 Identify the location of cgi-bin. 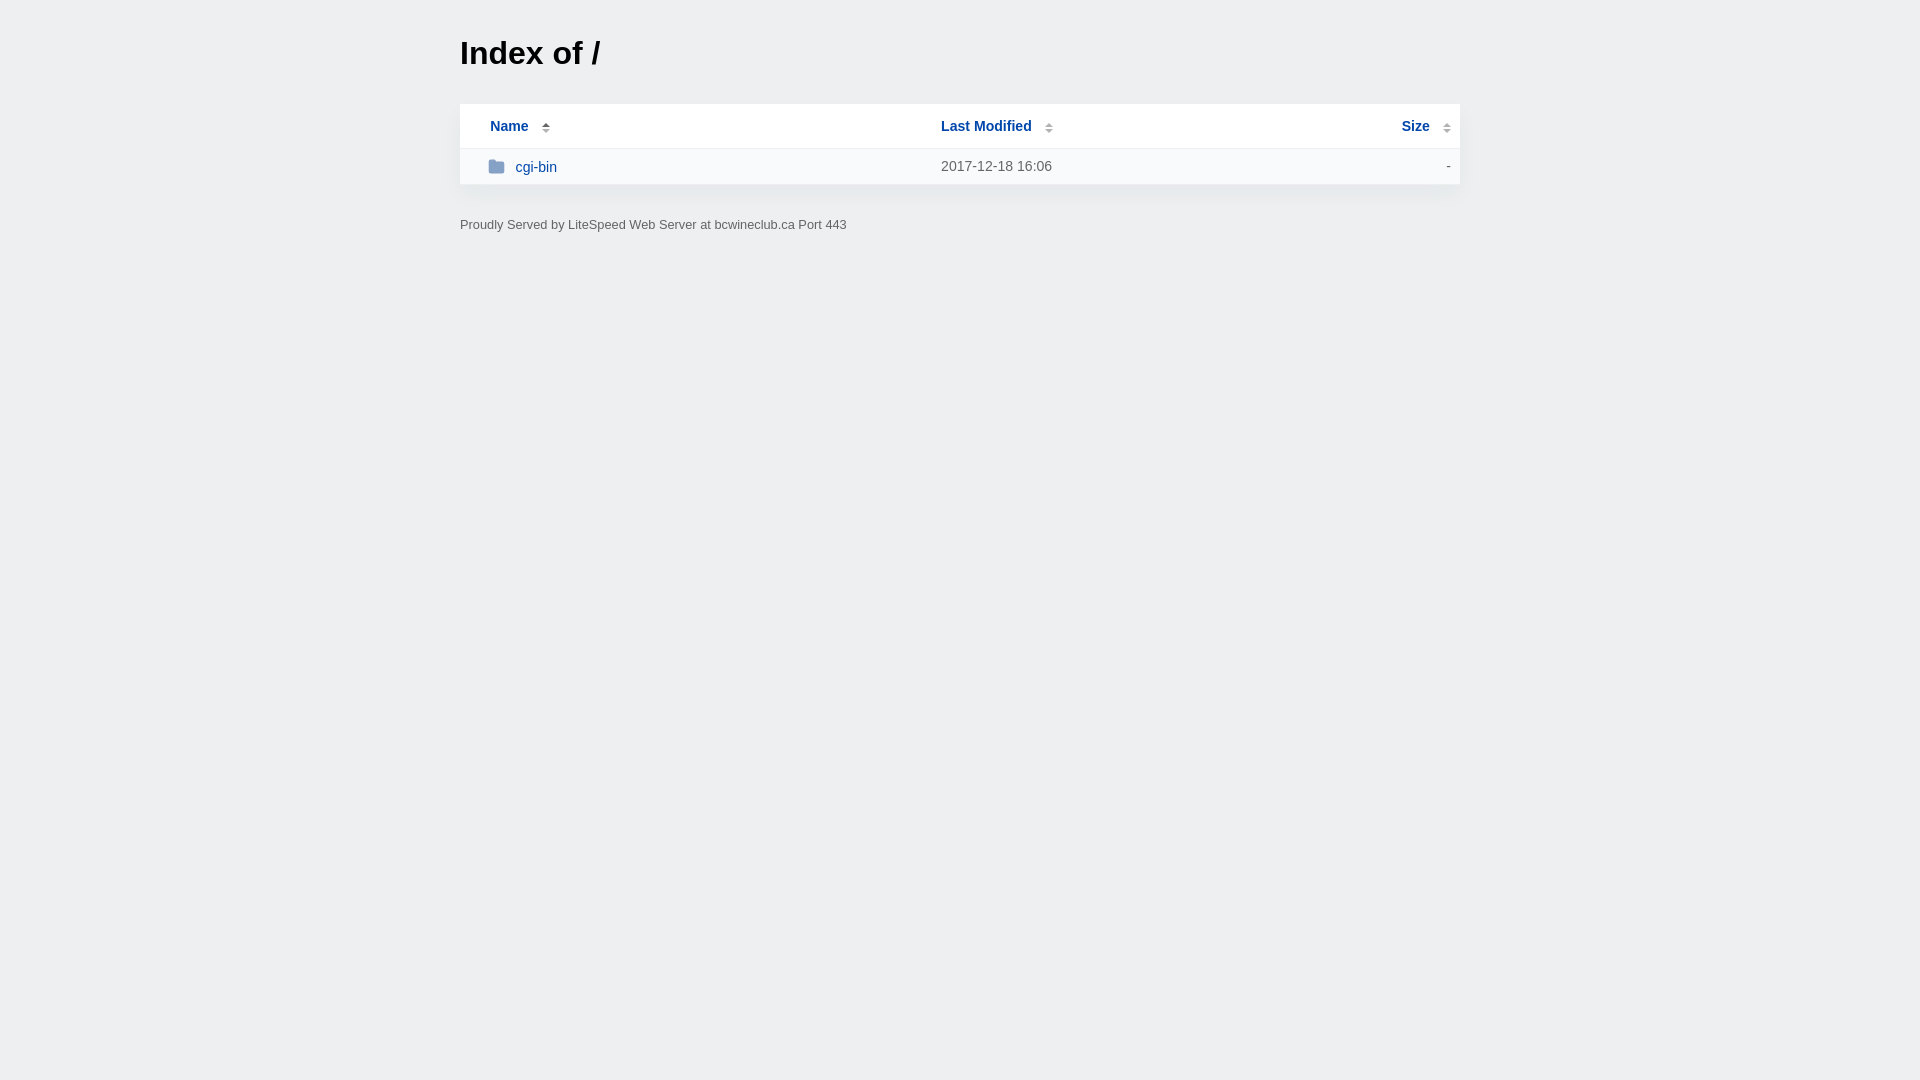
(706, 166).